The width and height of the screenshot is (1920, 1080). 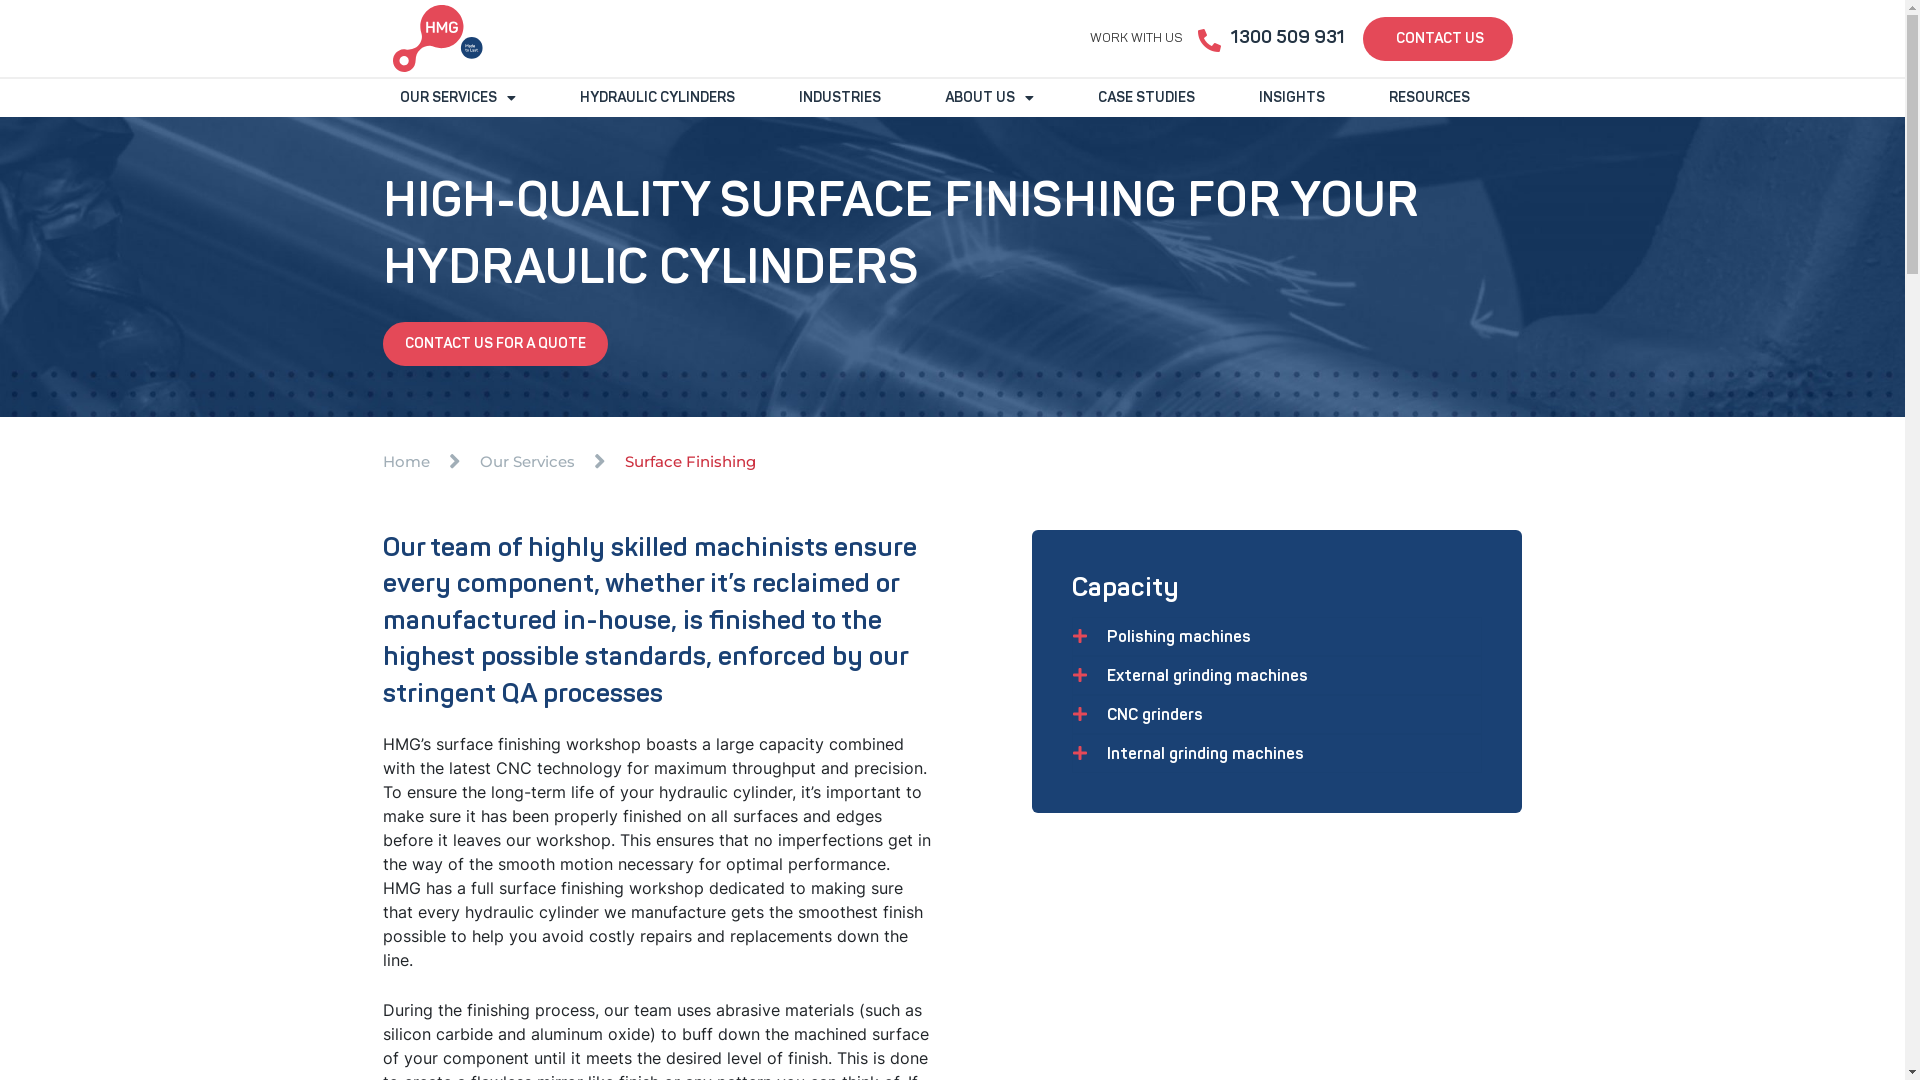 I want to click on CONTACT US FOR A QUOTE, so click(x=494, y=344).